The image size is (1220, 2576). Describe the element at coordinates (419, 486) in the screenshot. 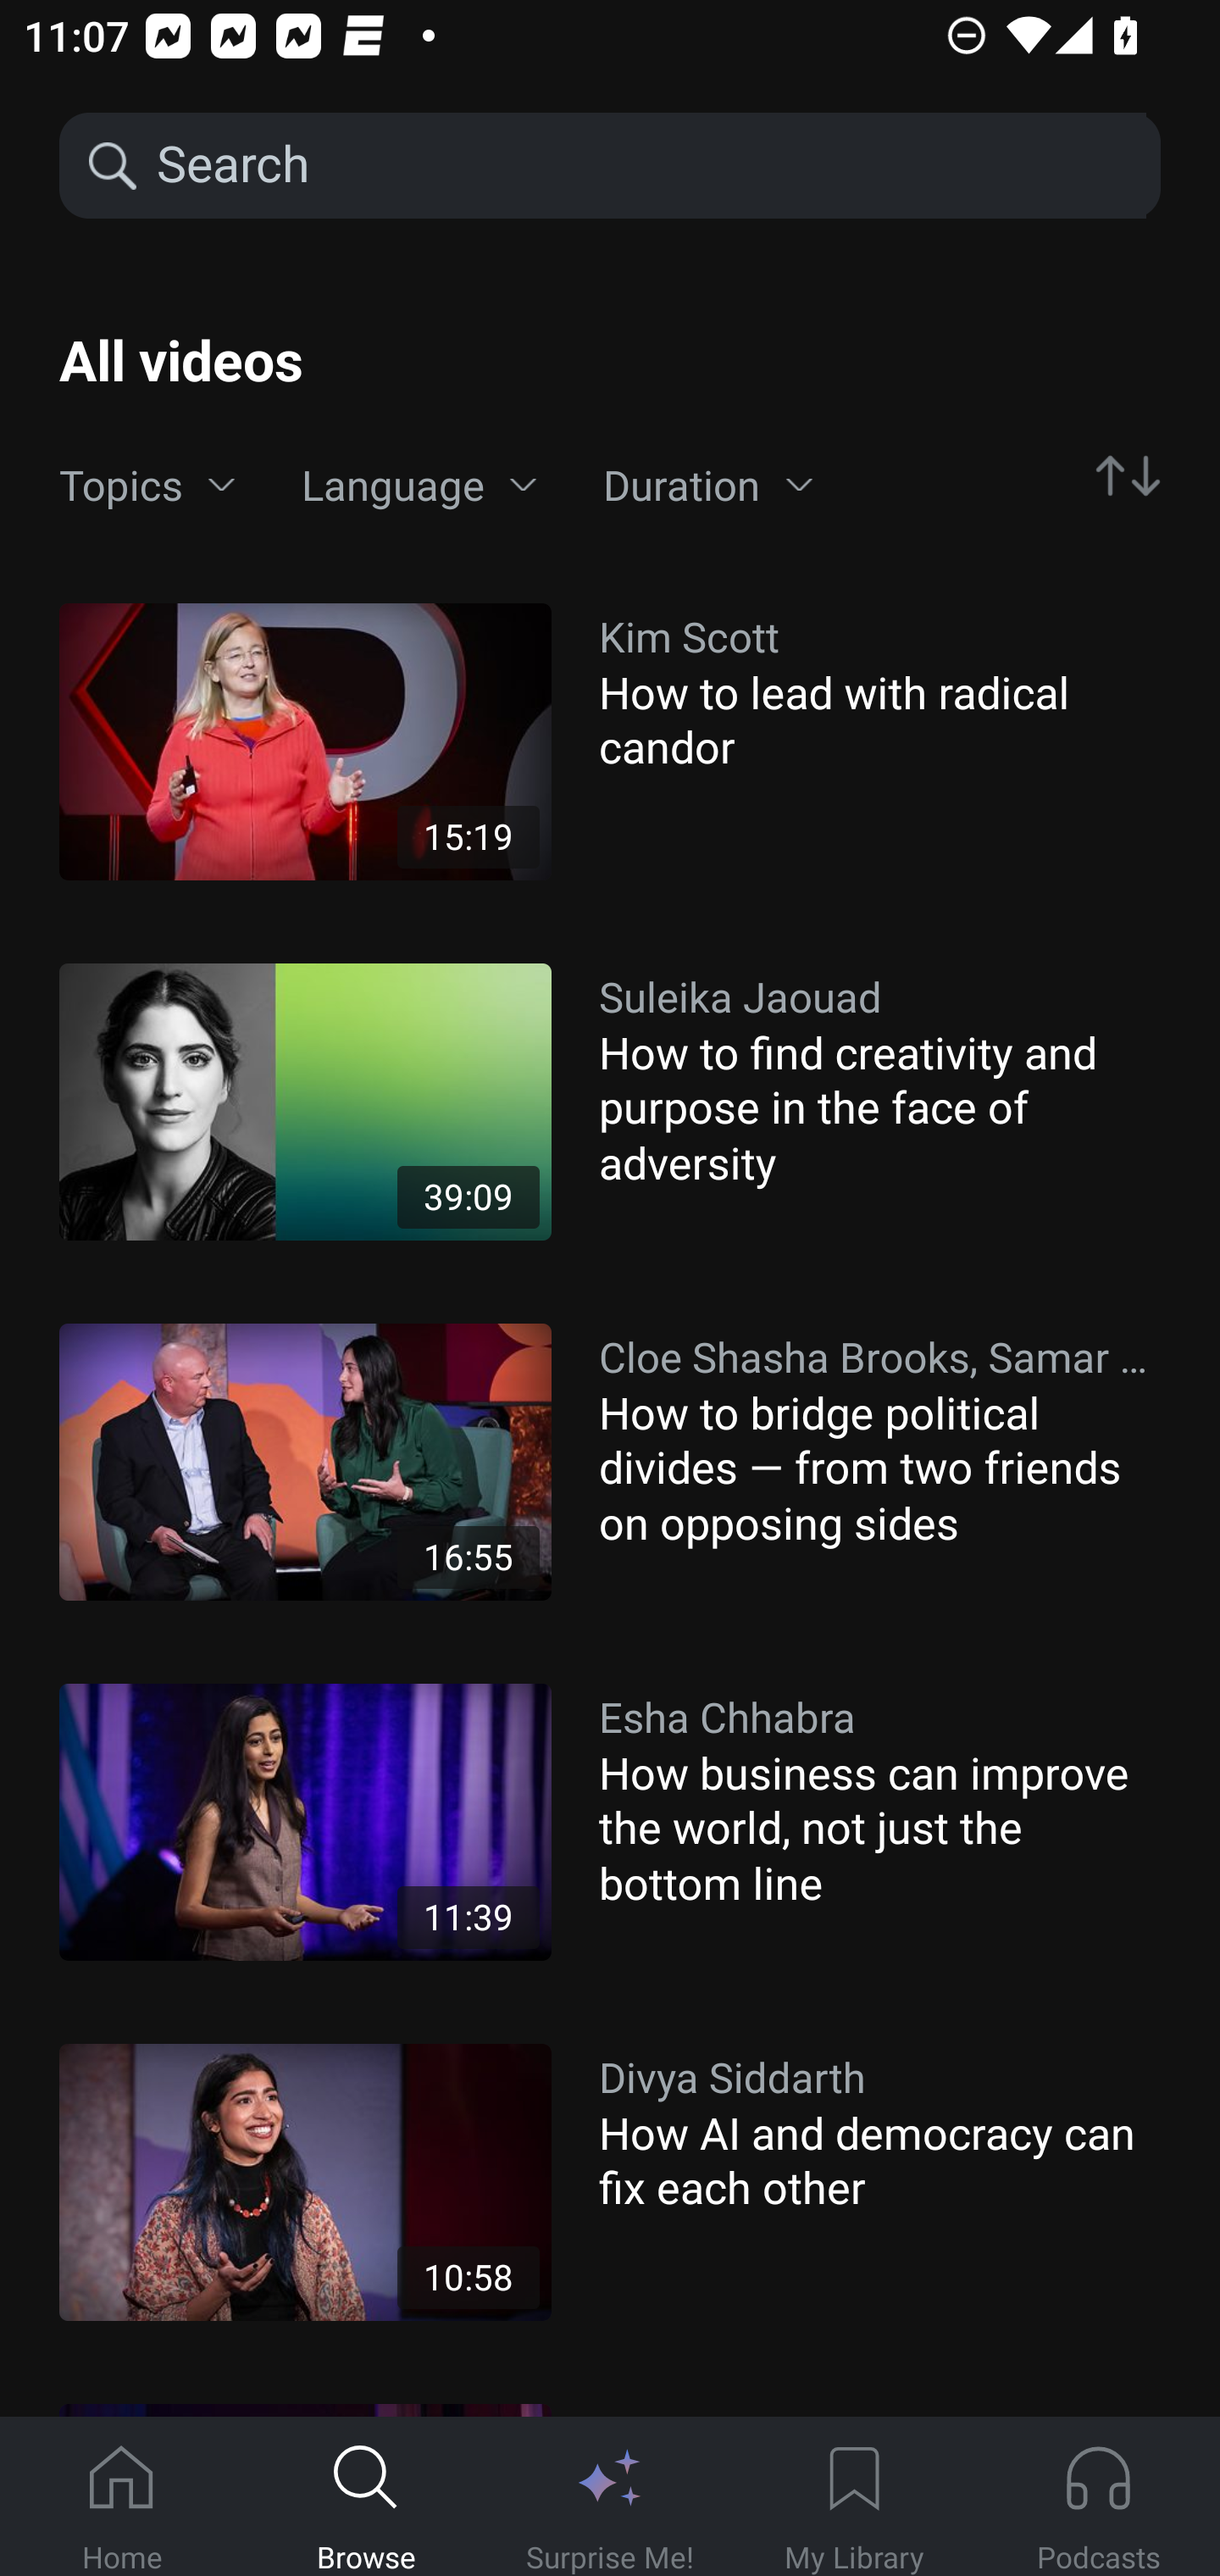

I see `Language` at that location.